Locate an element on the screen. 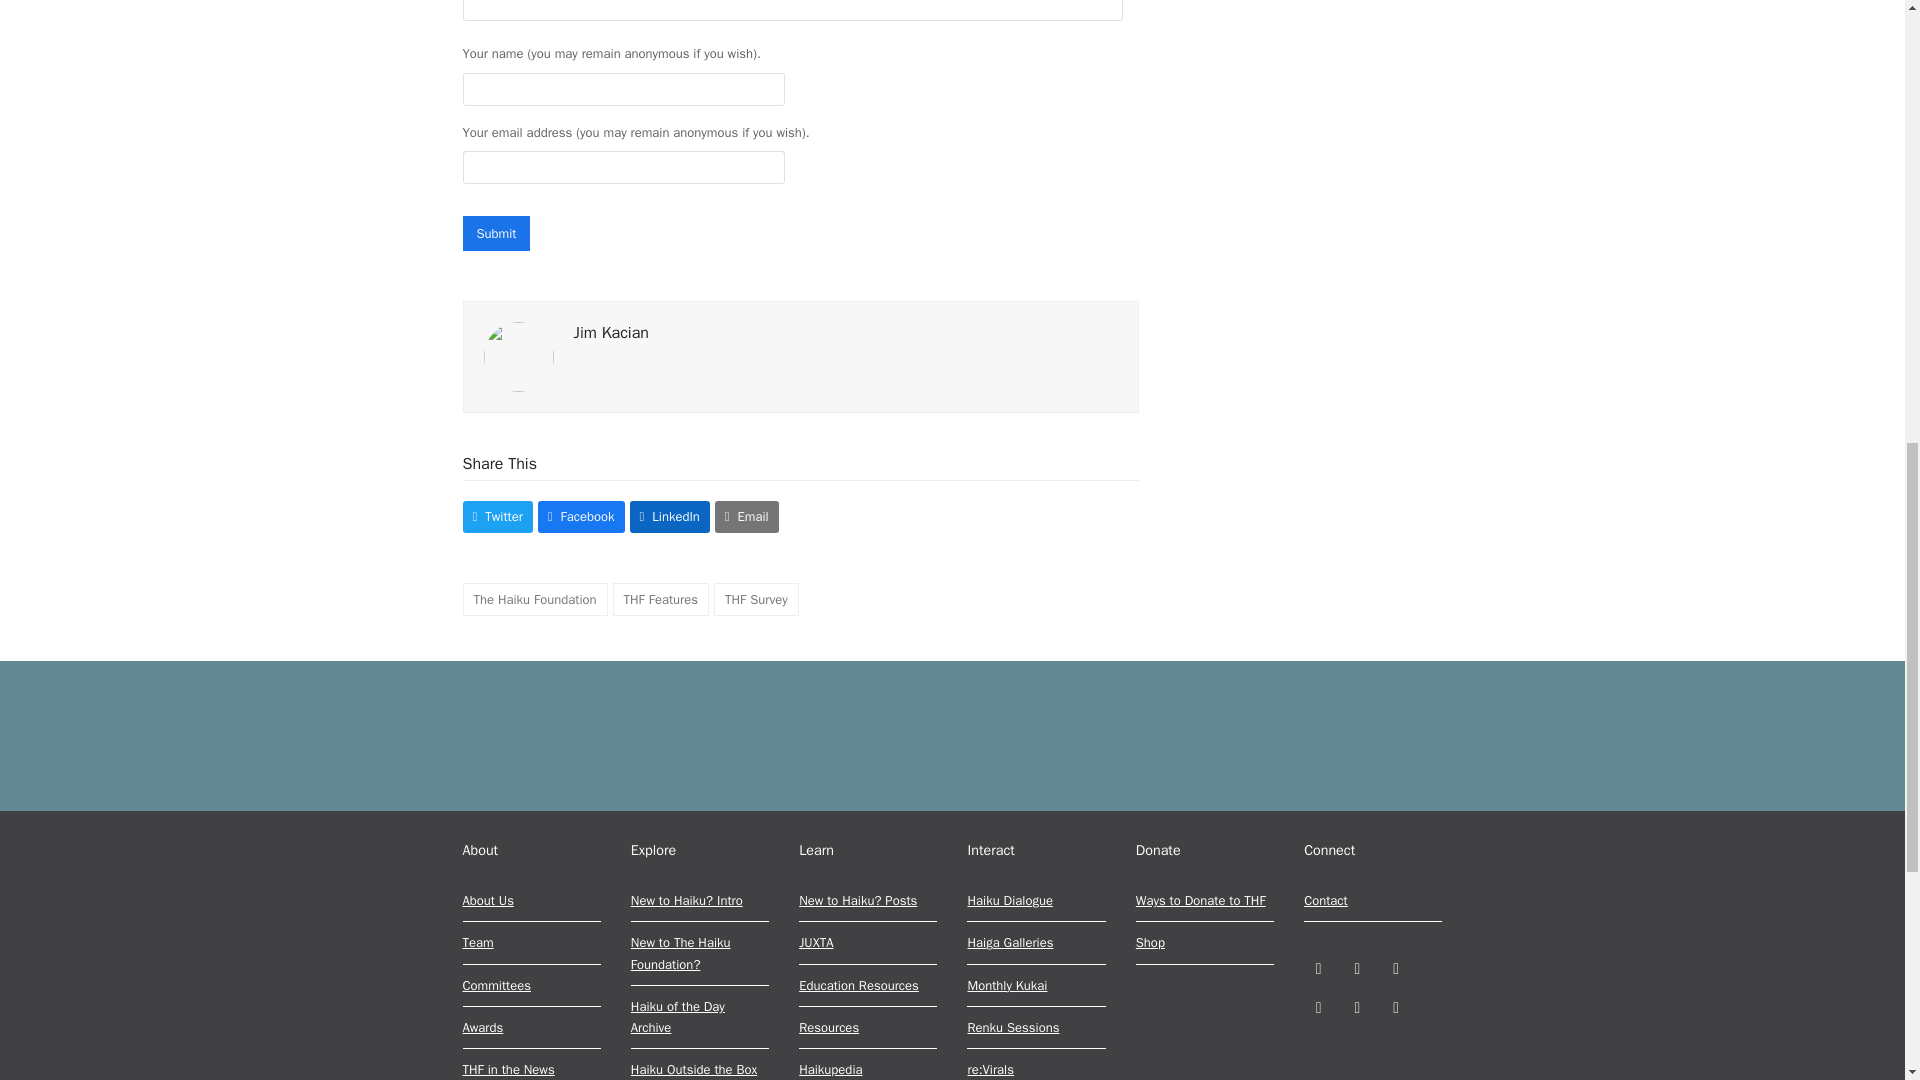  Instagram is located at coordinates (1396, 968).